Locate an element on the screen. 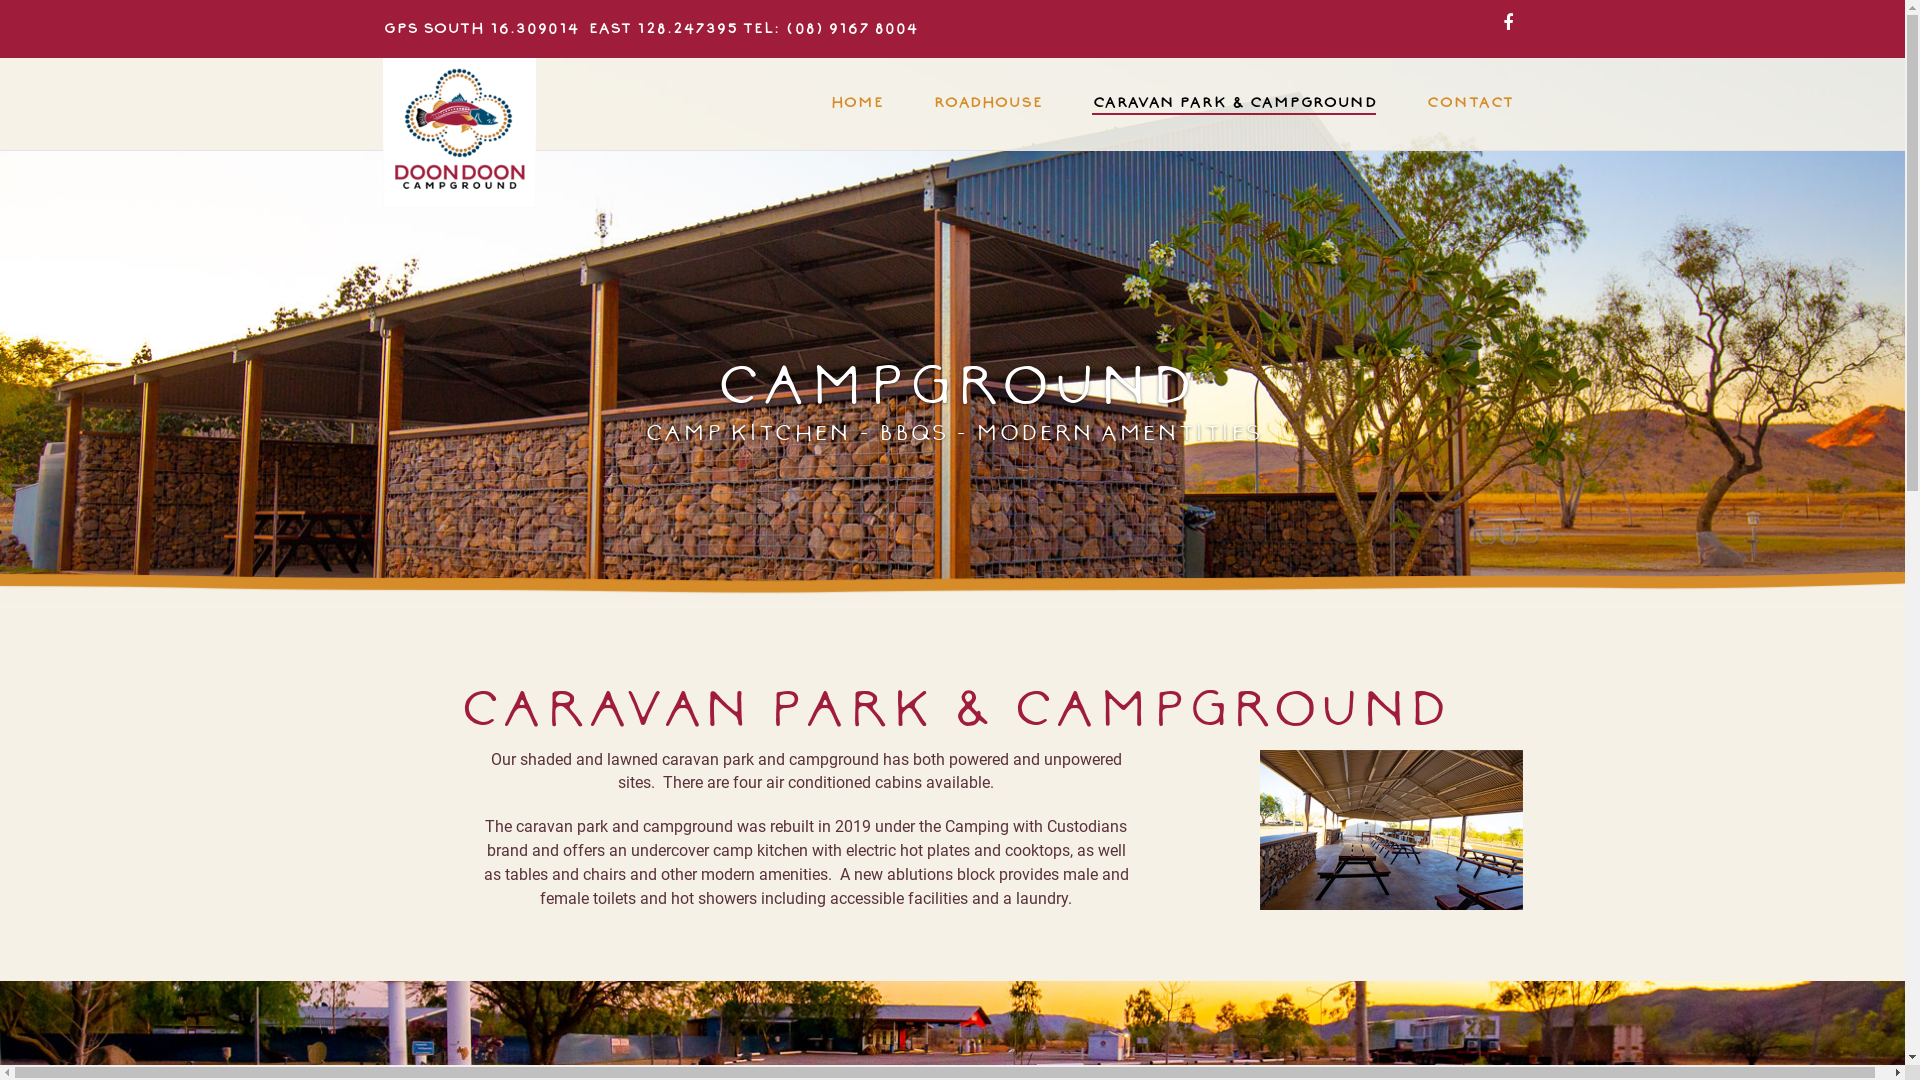  CARAVAN PARK & CAMPGROUND is located at coordinates (1233, 104).